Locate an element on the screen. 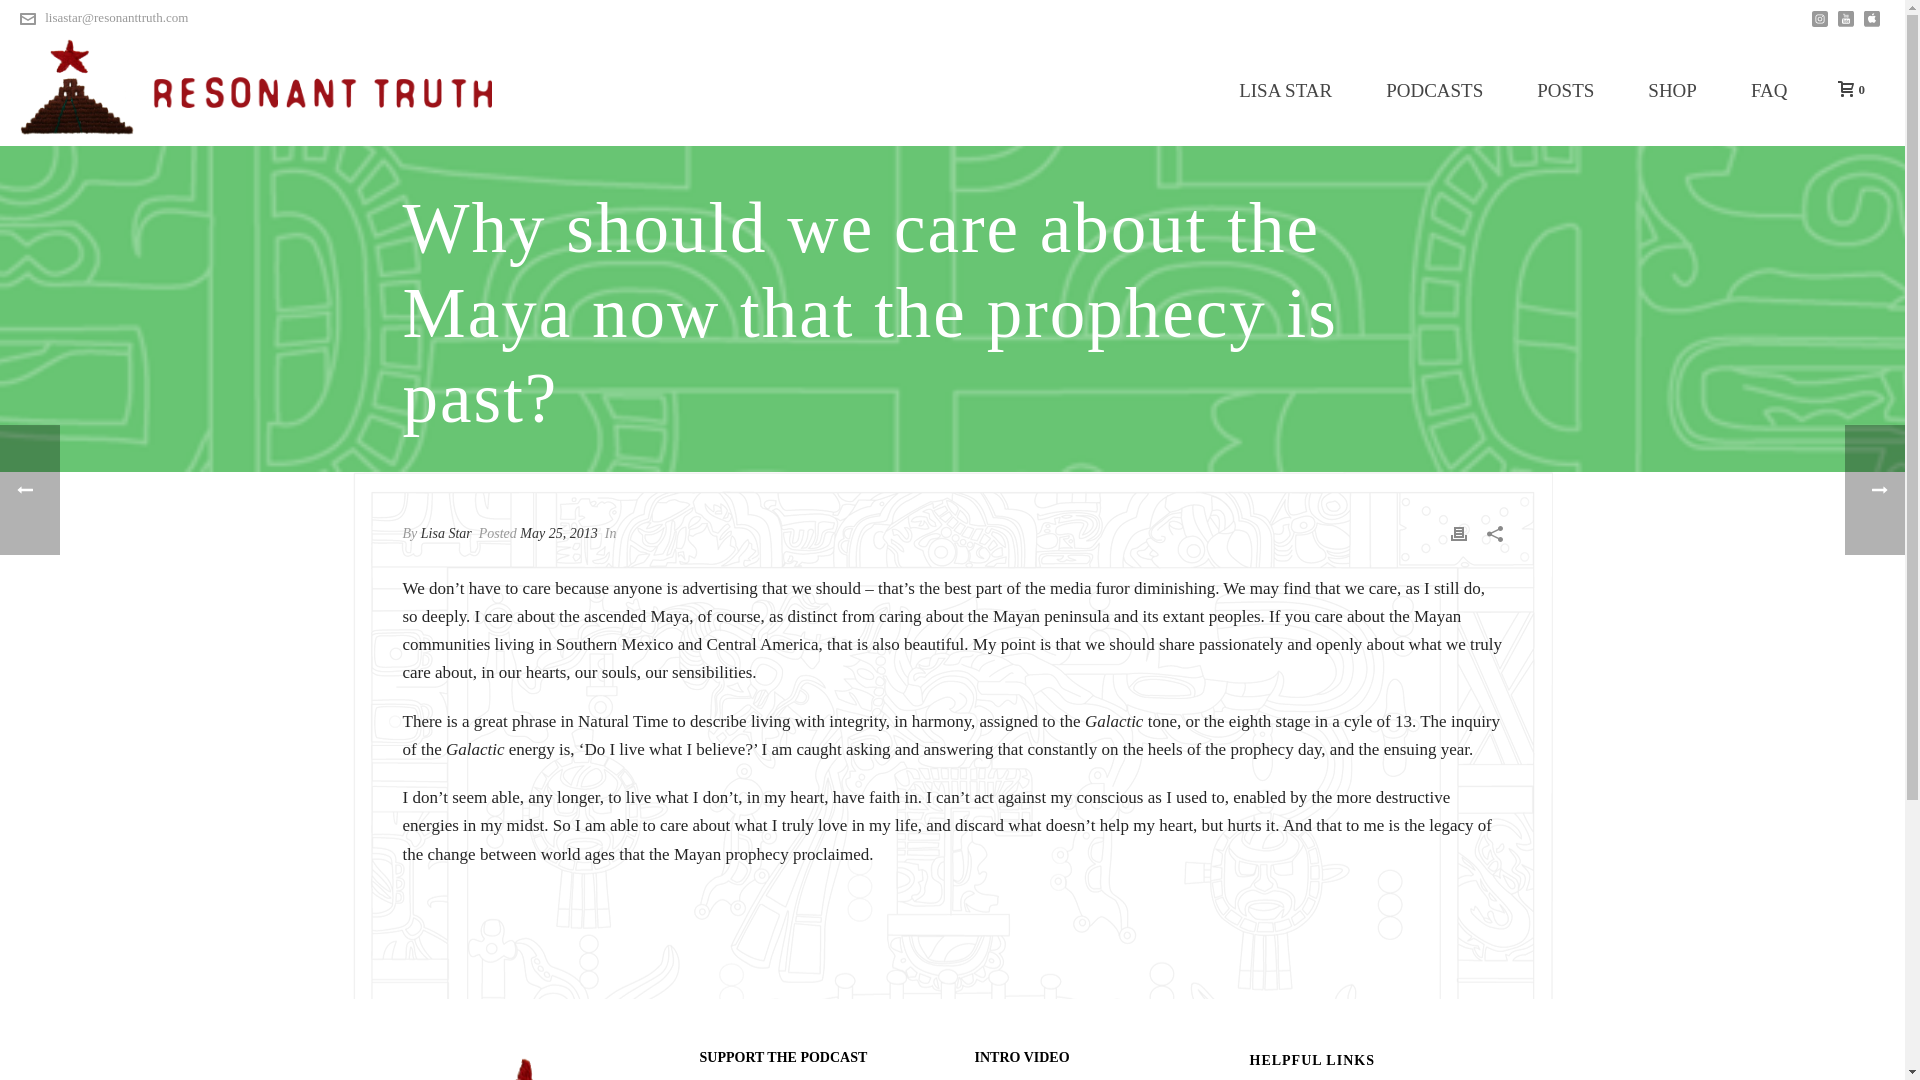  0 is located at coordinates (1846, 90).